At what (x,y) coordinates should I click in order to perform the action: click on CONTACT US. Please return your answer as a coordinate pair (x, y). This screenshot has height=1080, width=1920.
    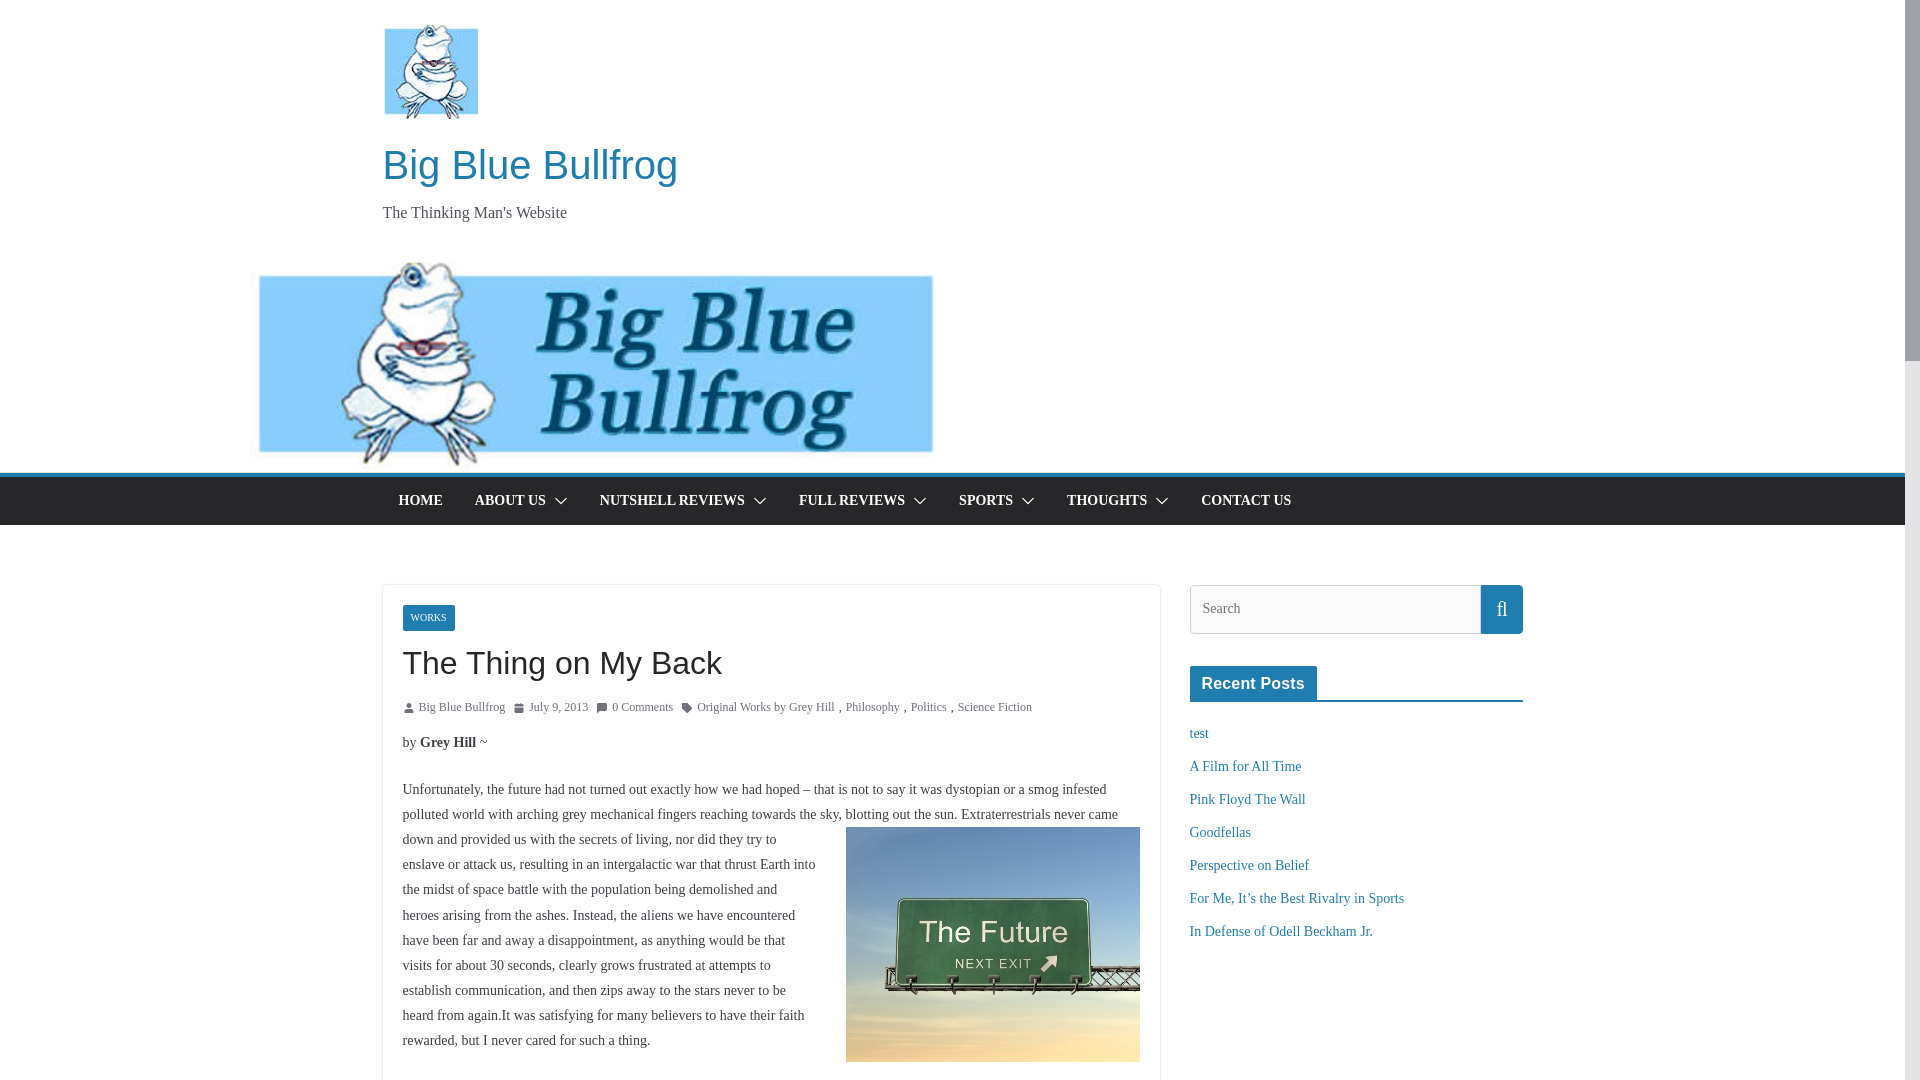
    Looking at the image, I should click on (1246, 501).